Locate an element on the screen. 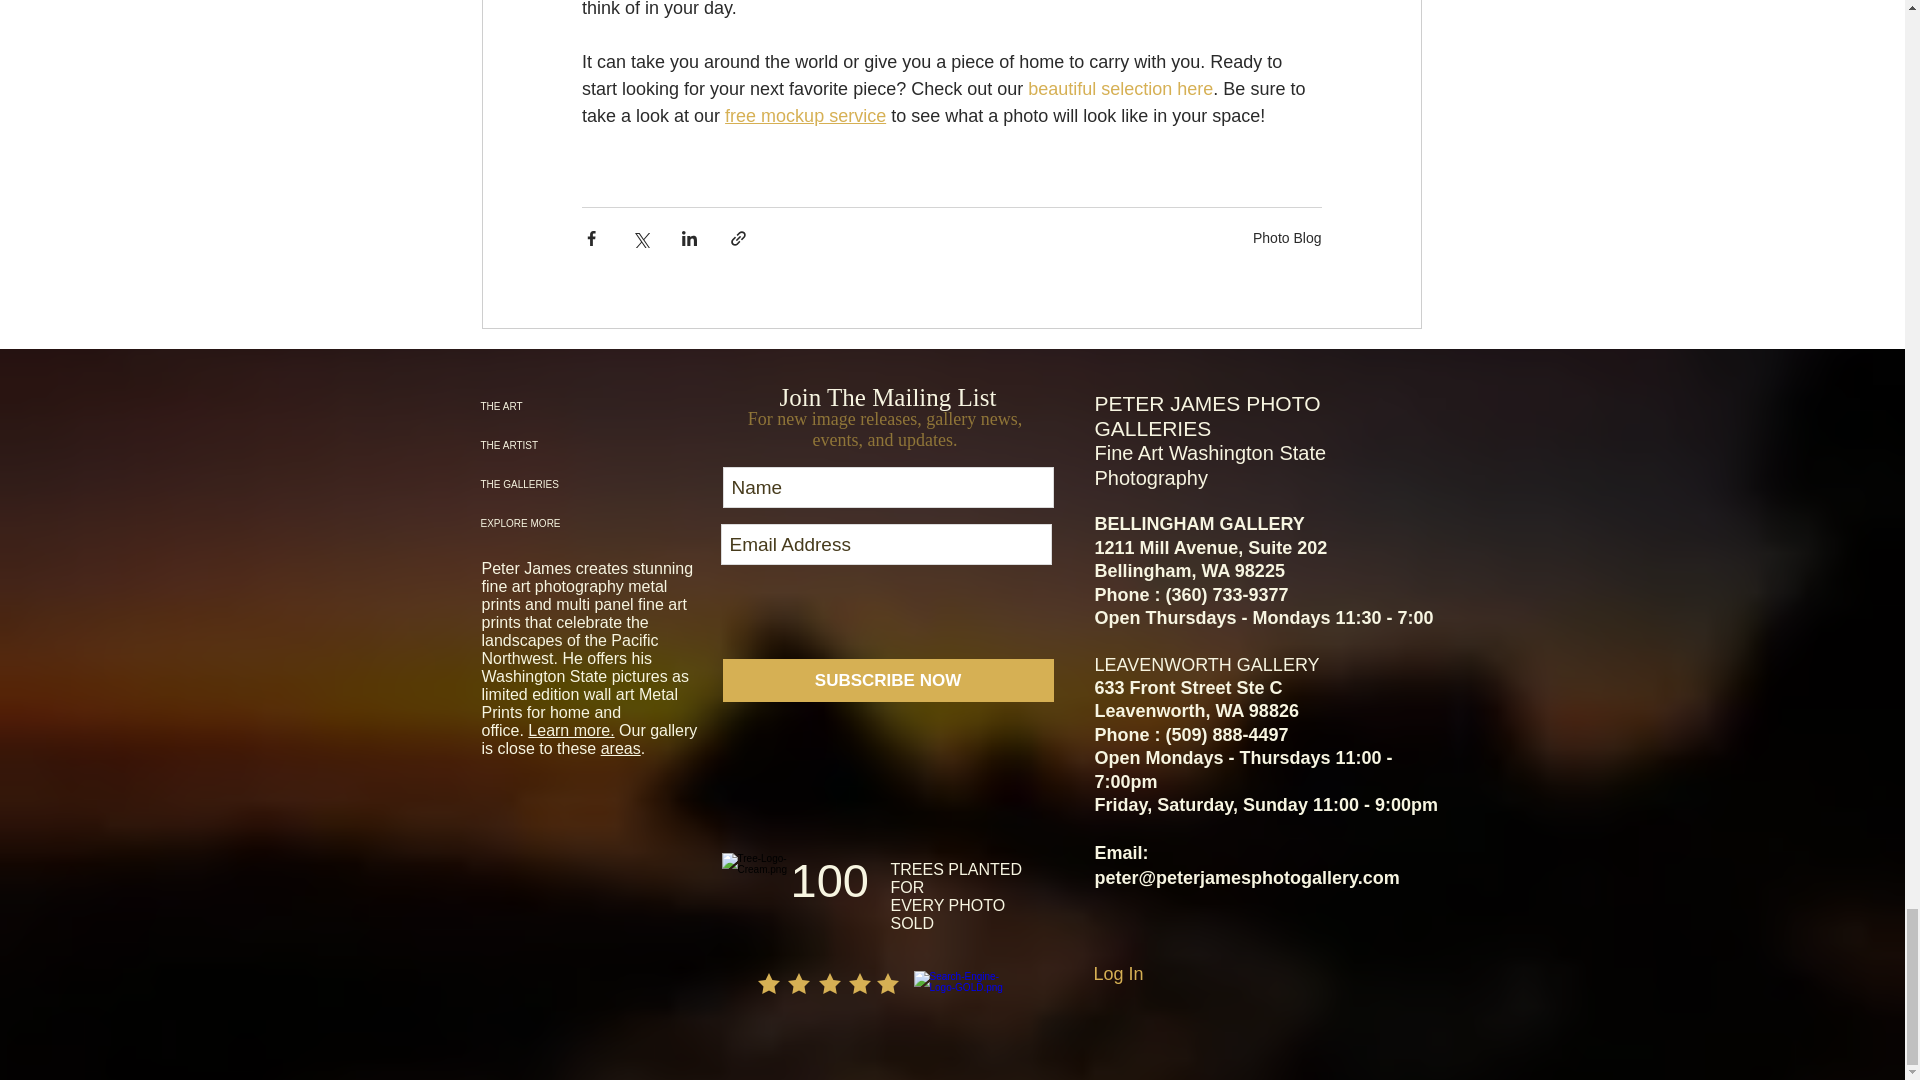 The height and width of the screenshot is (1080, 1920). Bellingham, WA 98225 is located at coordinates (1189, 570).